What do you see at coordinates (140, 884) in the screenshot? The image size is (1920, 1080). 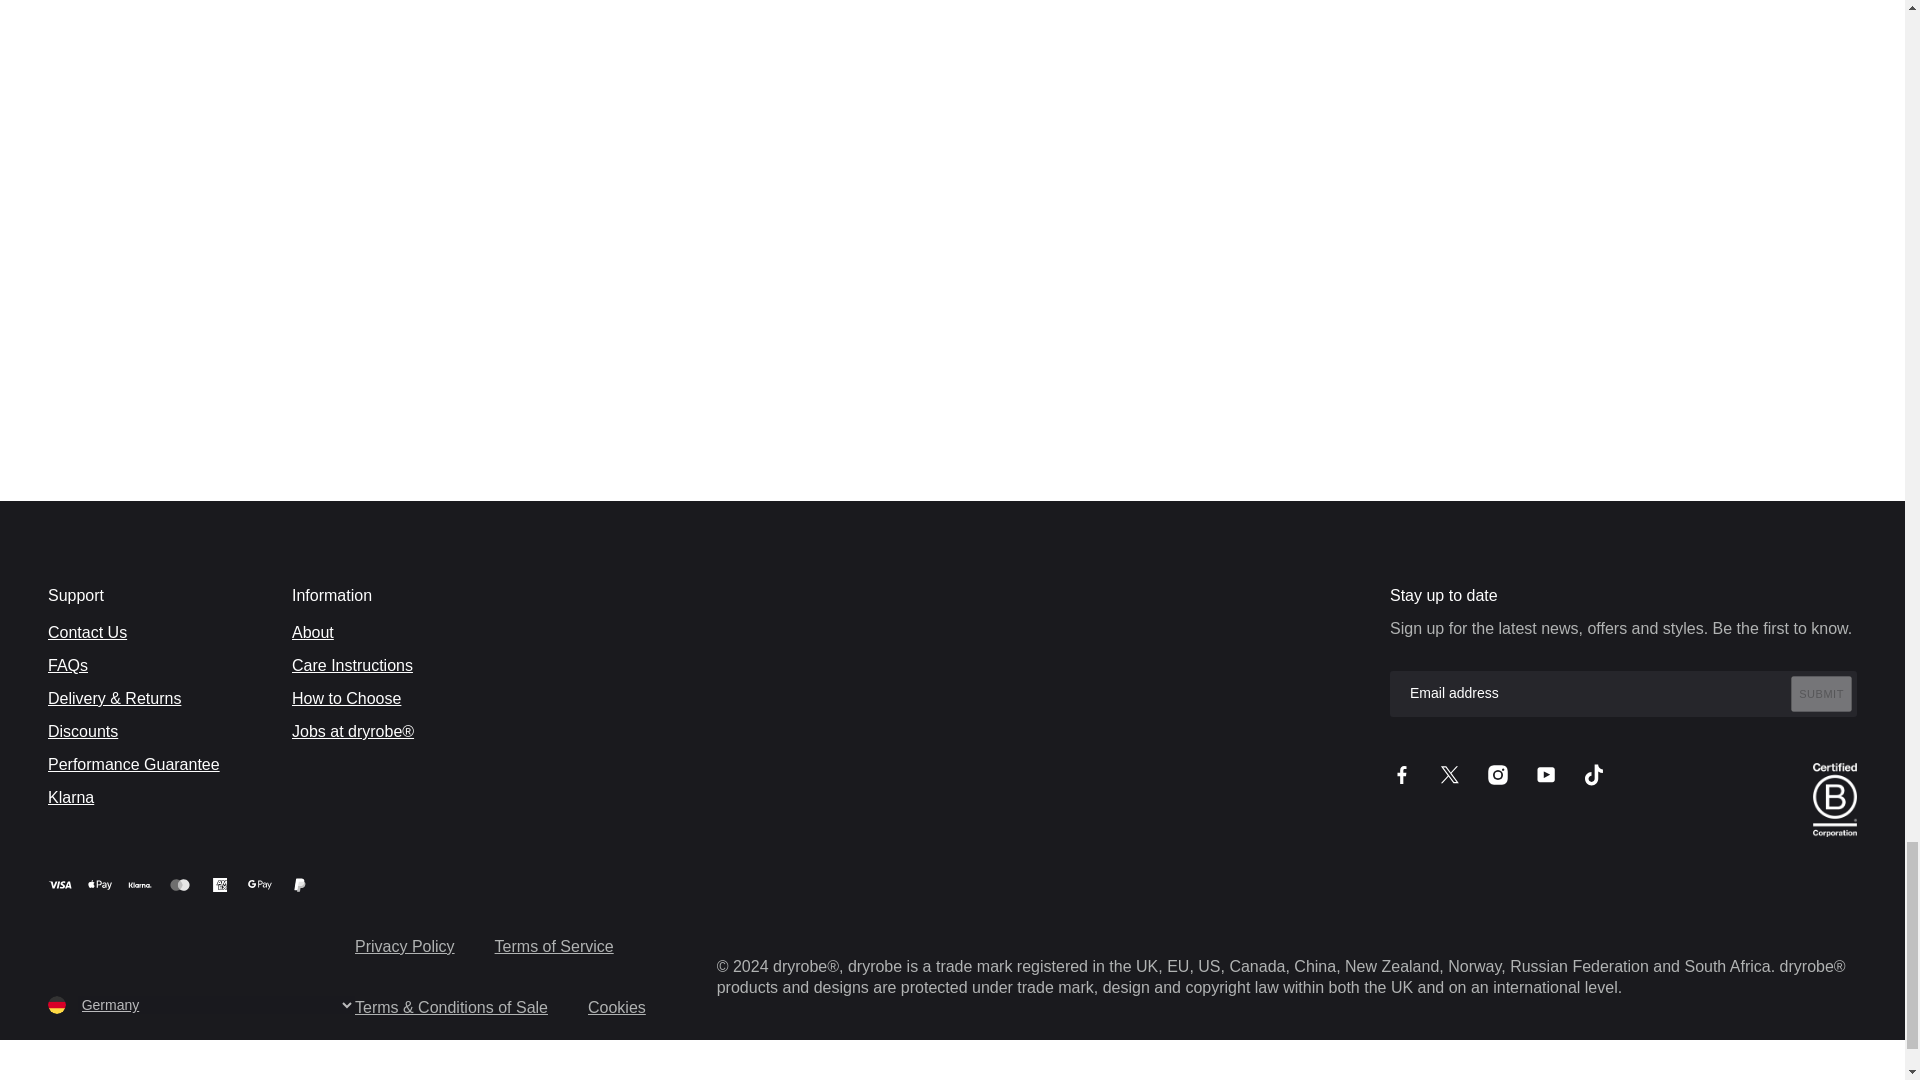 I see `klarna` at bounding box center [140, 884].